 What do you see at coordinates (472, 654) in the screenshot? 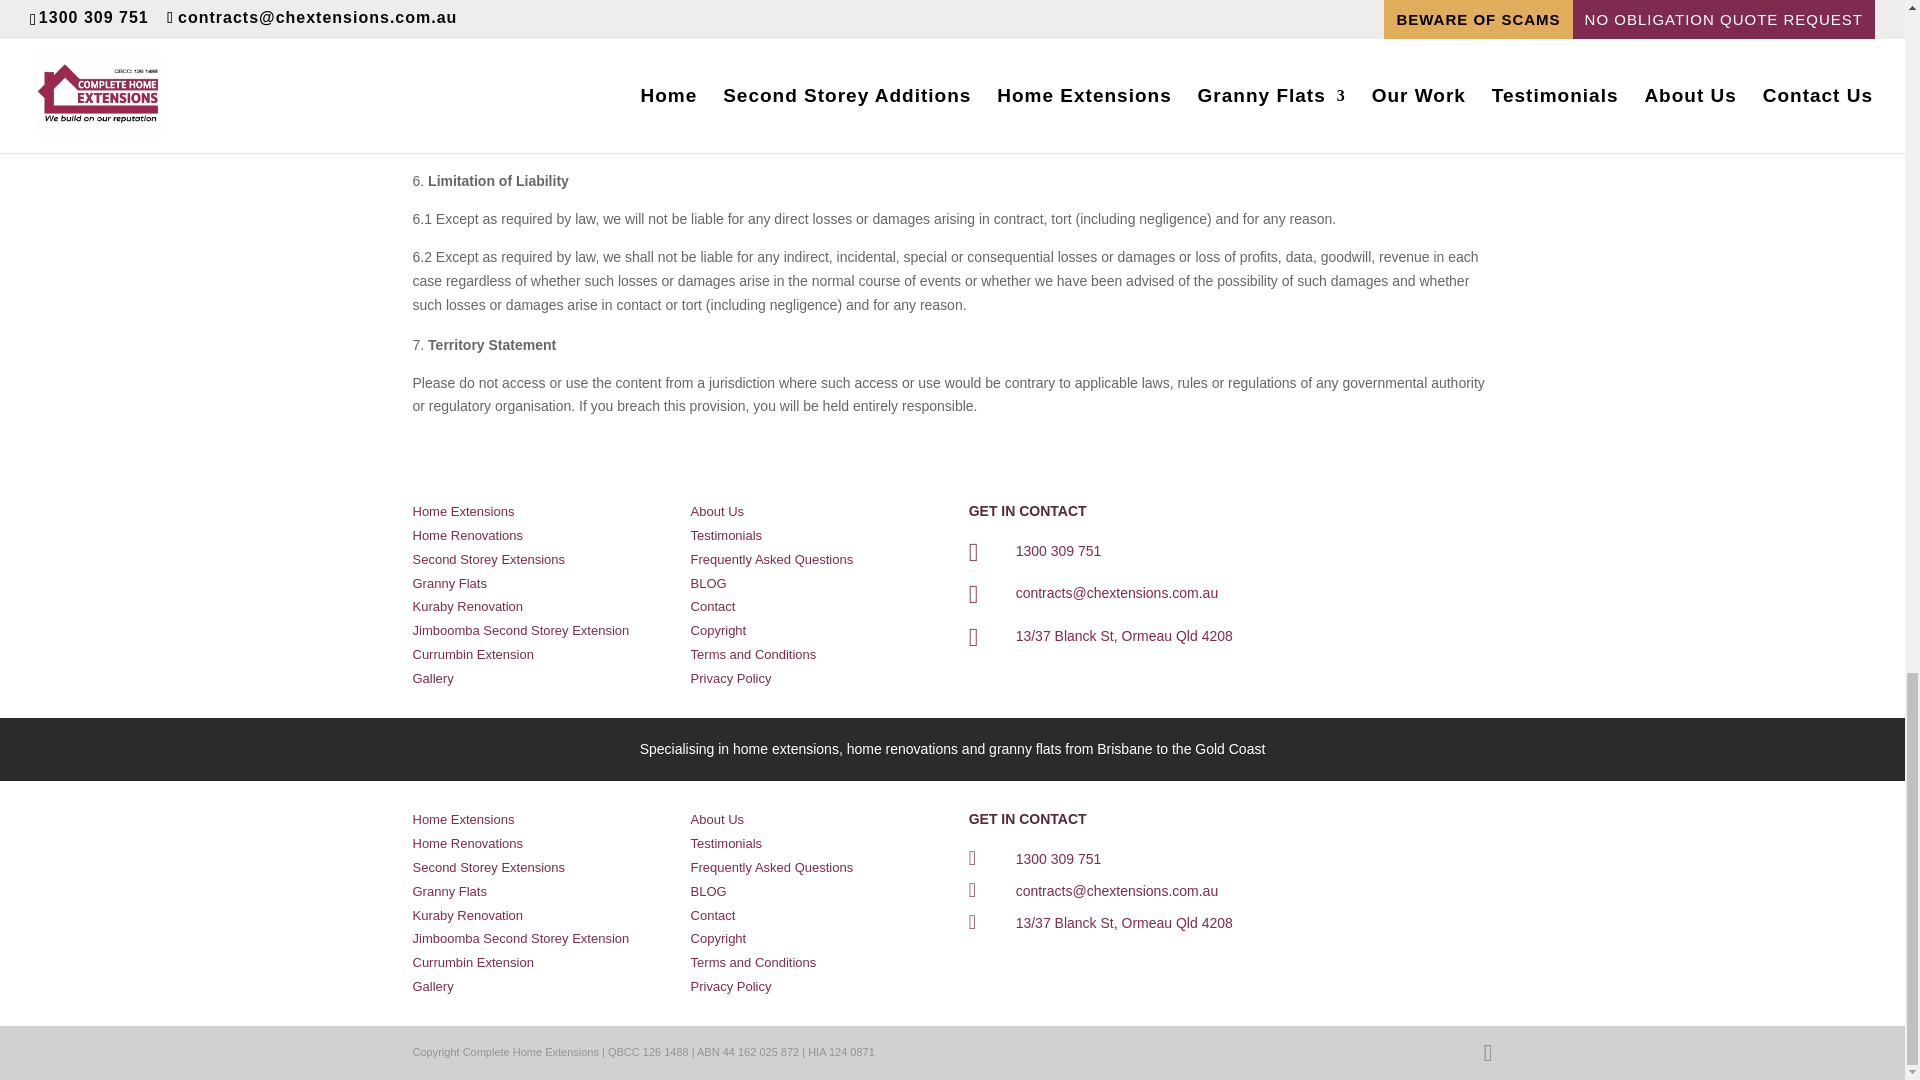
I see `Currumbin Extension` at bounding box center [472, 654].